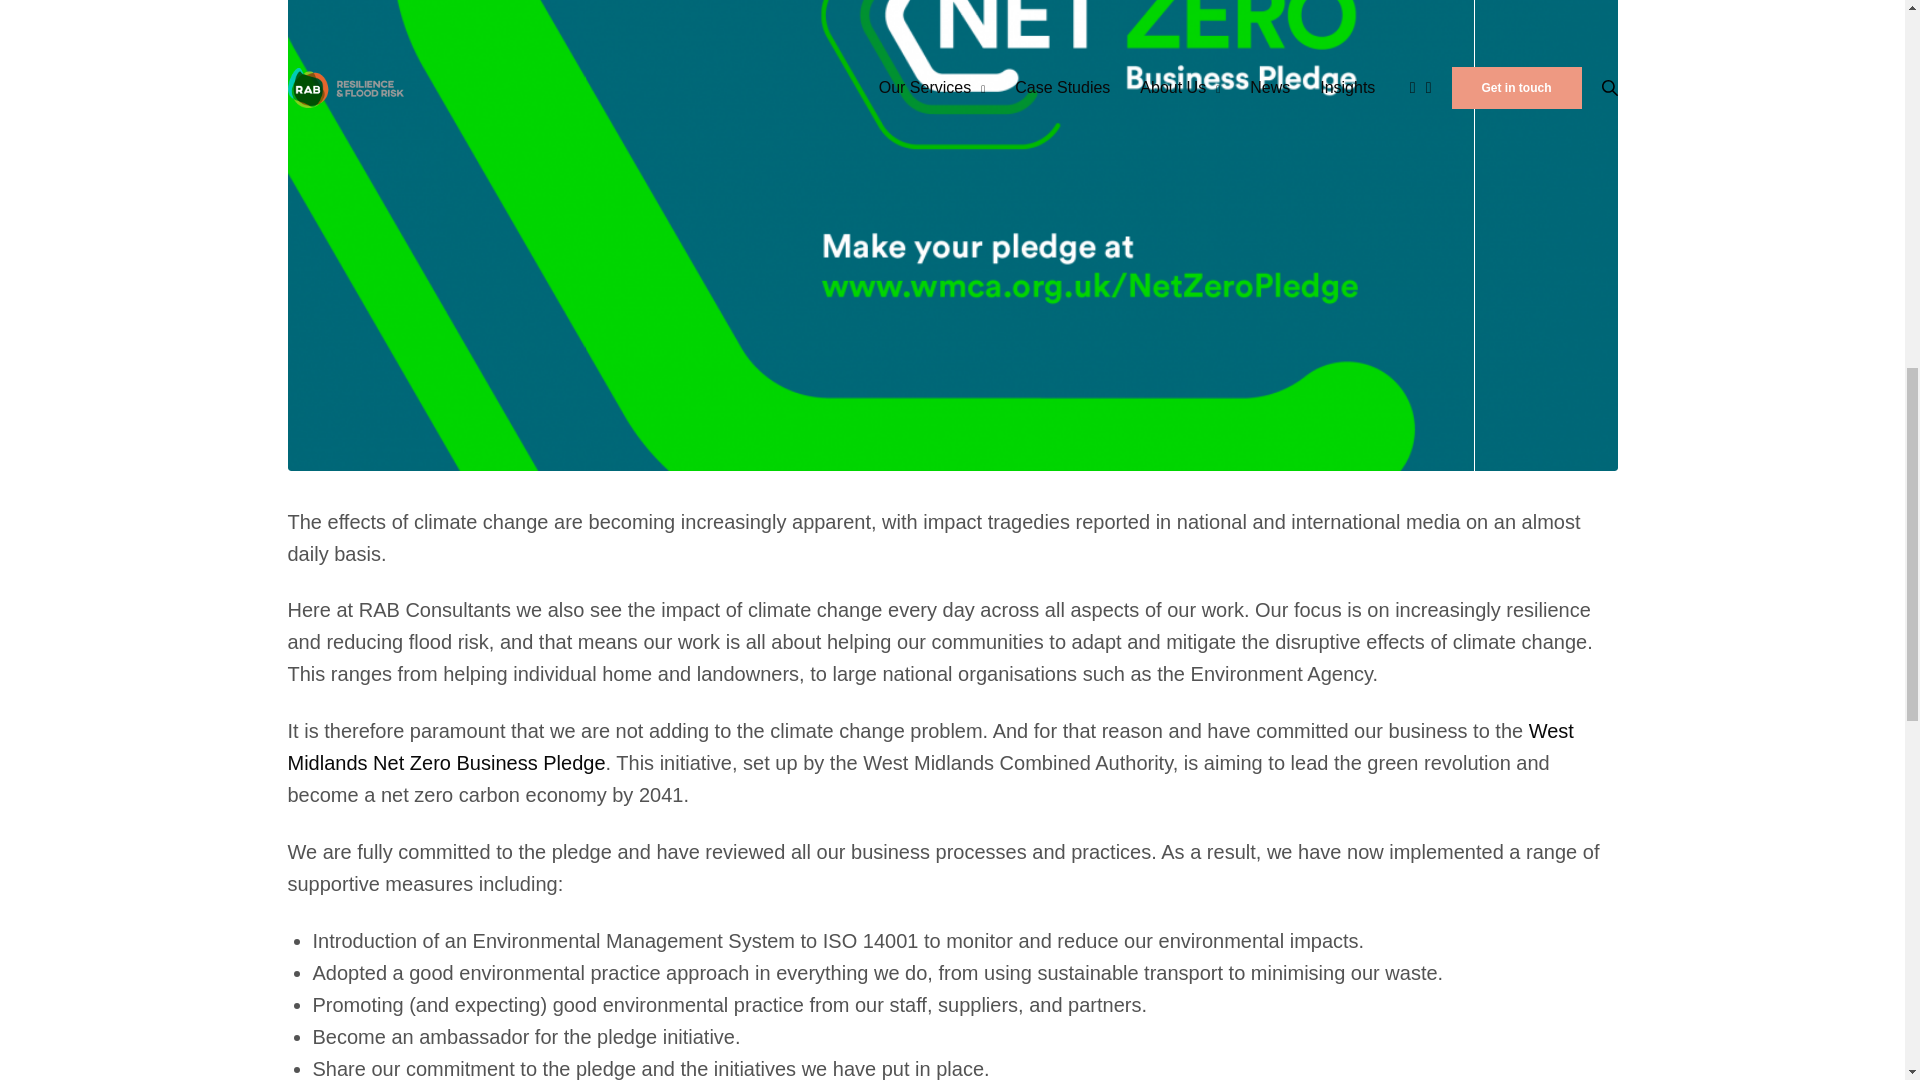 This screenshot has height=1080, width=1920. What do you see at coordinates (1874, 34) in the screenshot?
I see `Scroll To Top` at bounding box center [1874, 34].